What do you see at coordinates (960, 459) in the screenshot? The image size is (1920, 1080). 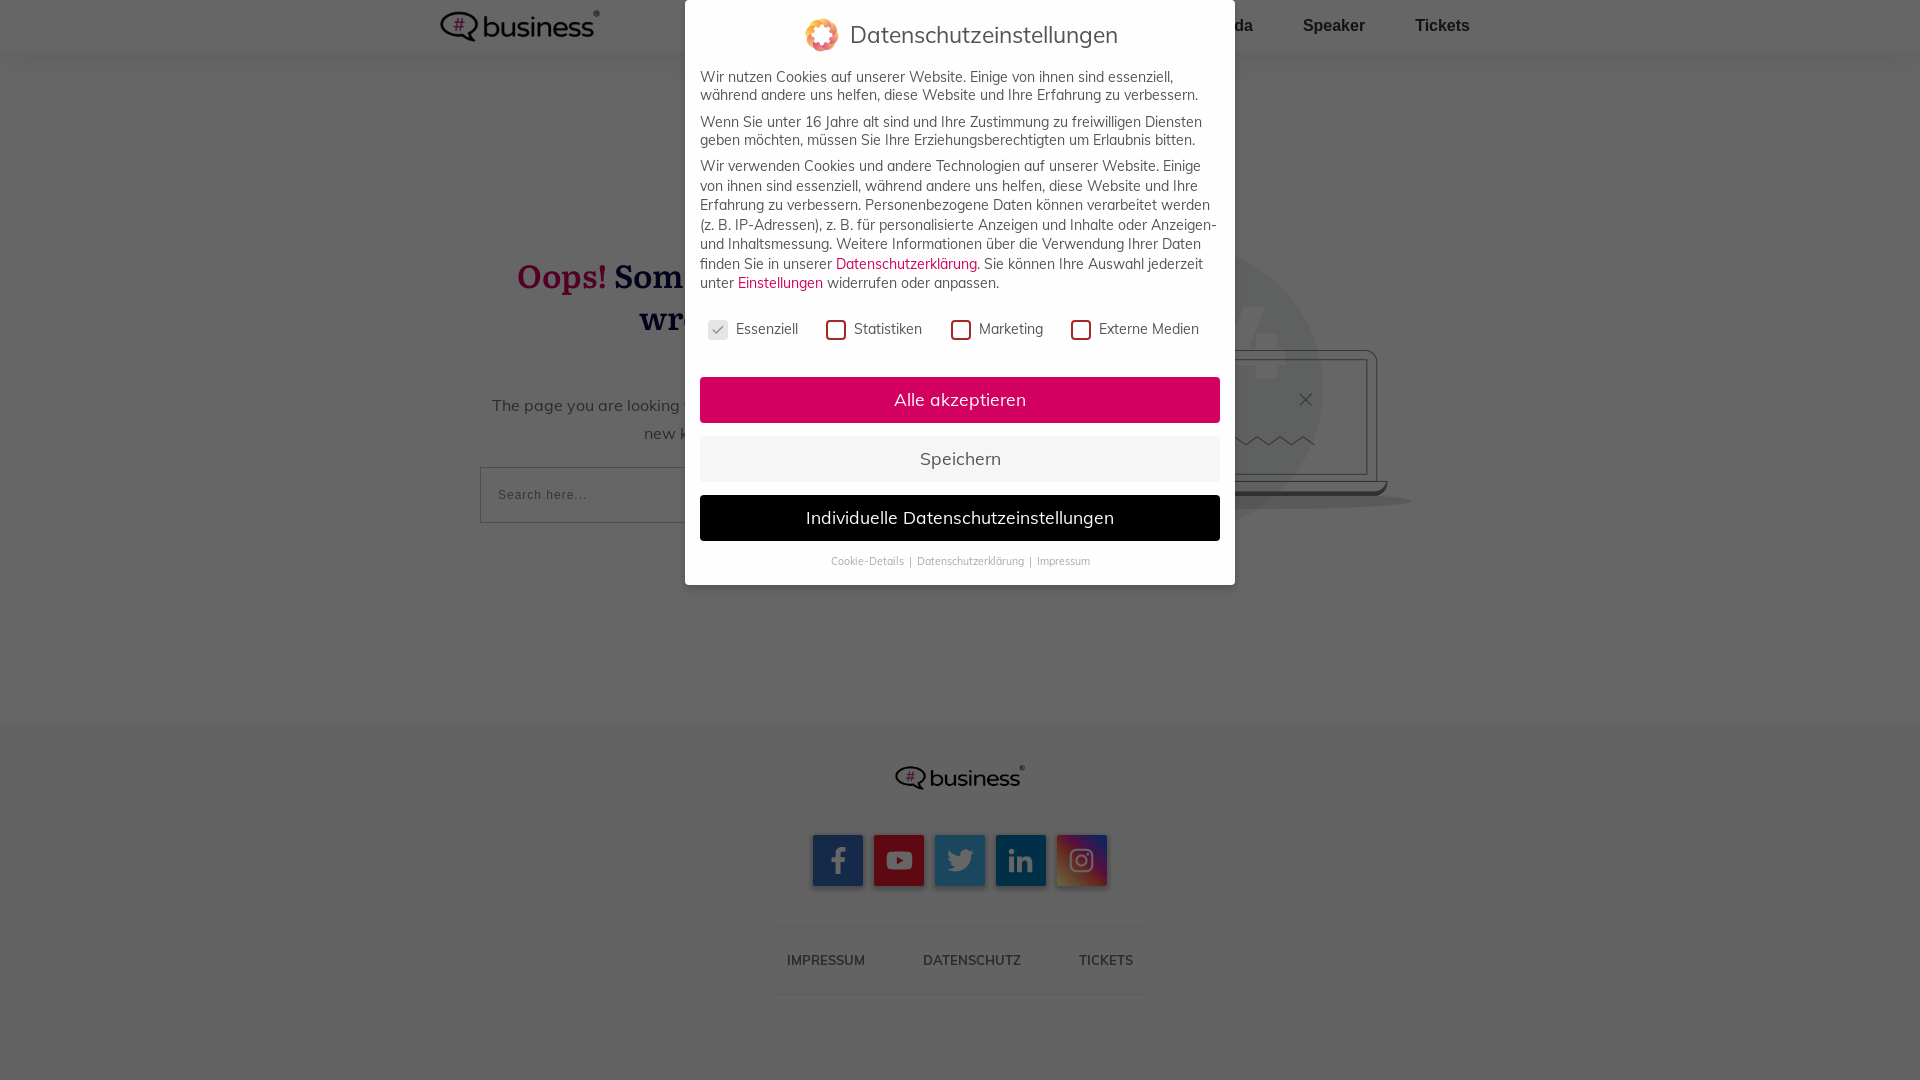 I see `Speichern` at bounding box center [960, 459].